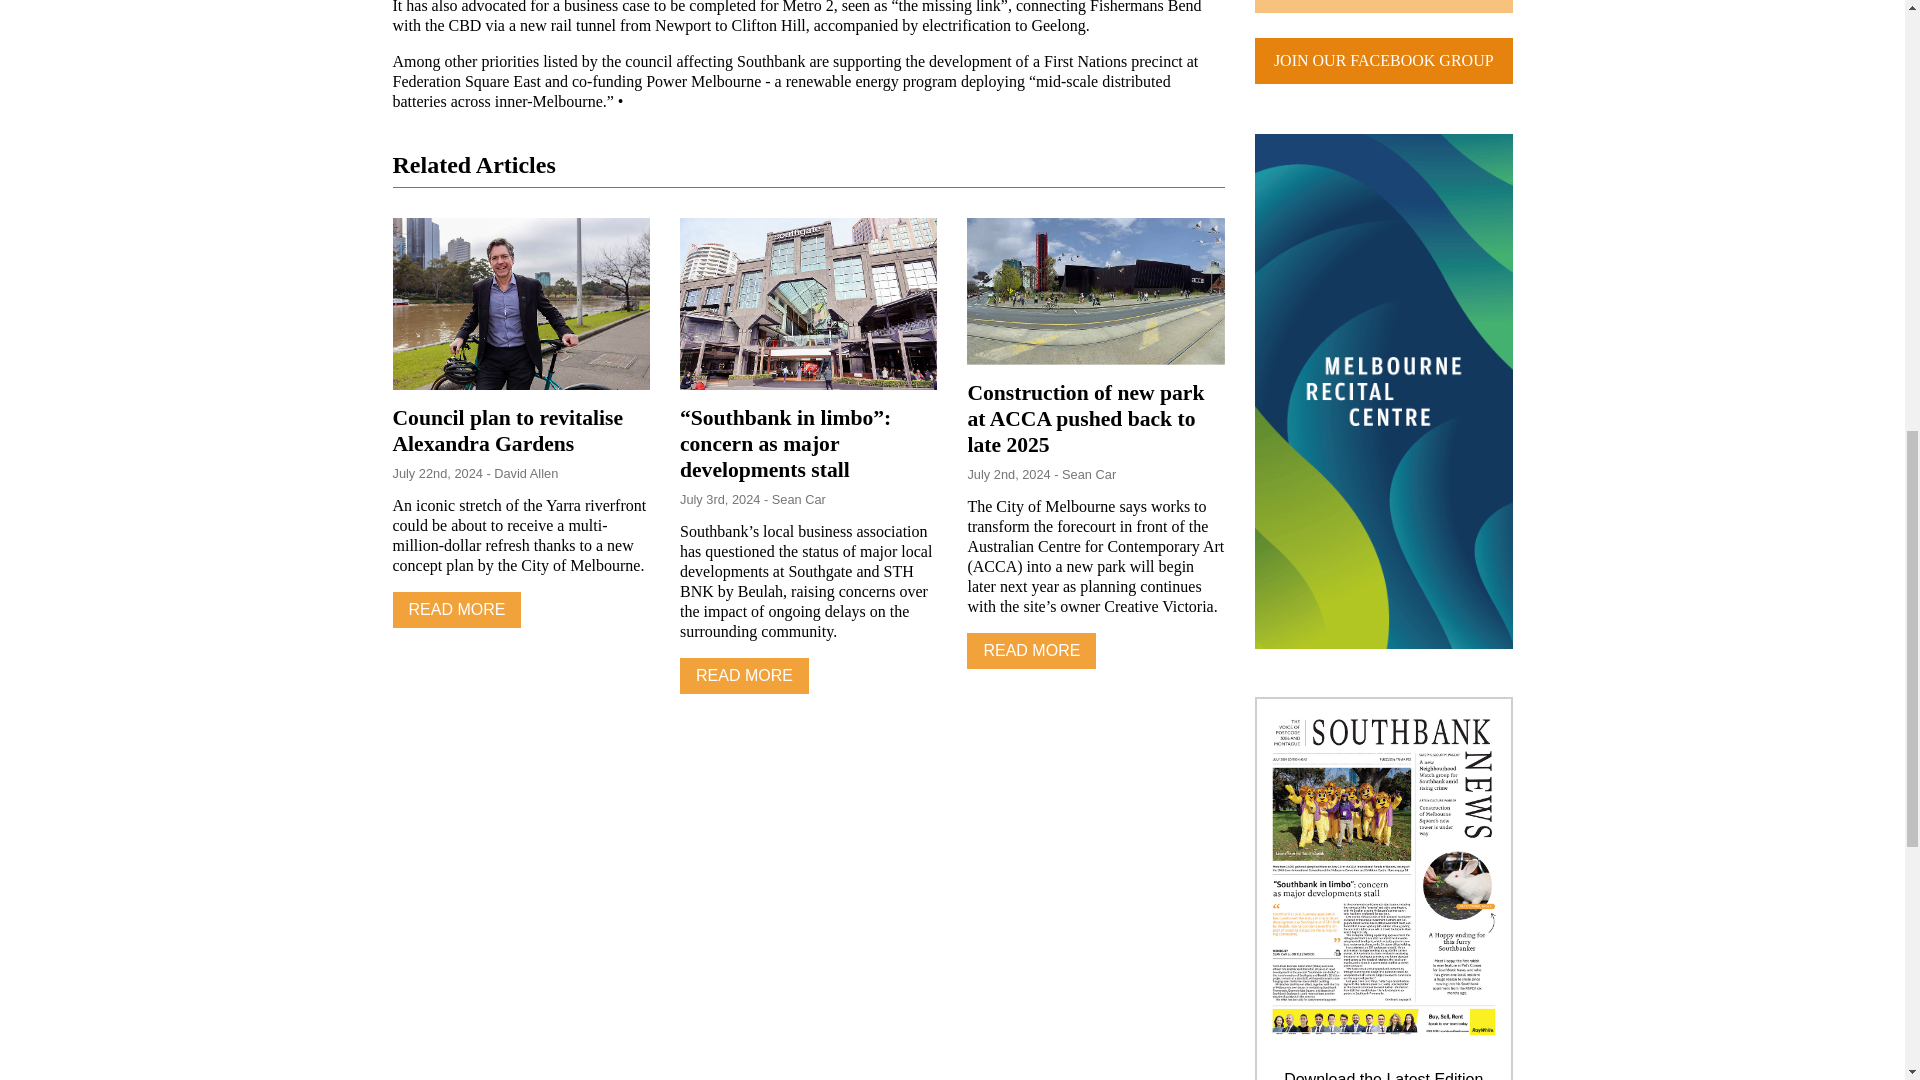 Image resolution: width=1920 pixels, height=1080 pixels. I want to click on READ MORE, so click(744, 676).